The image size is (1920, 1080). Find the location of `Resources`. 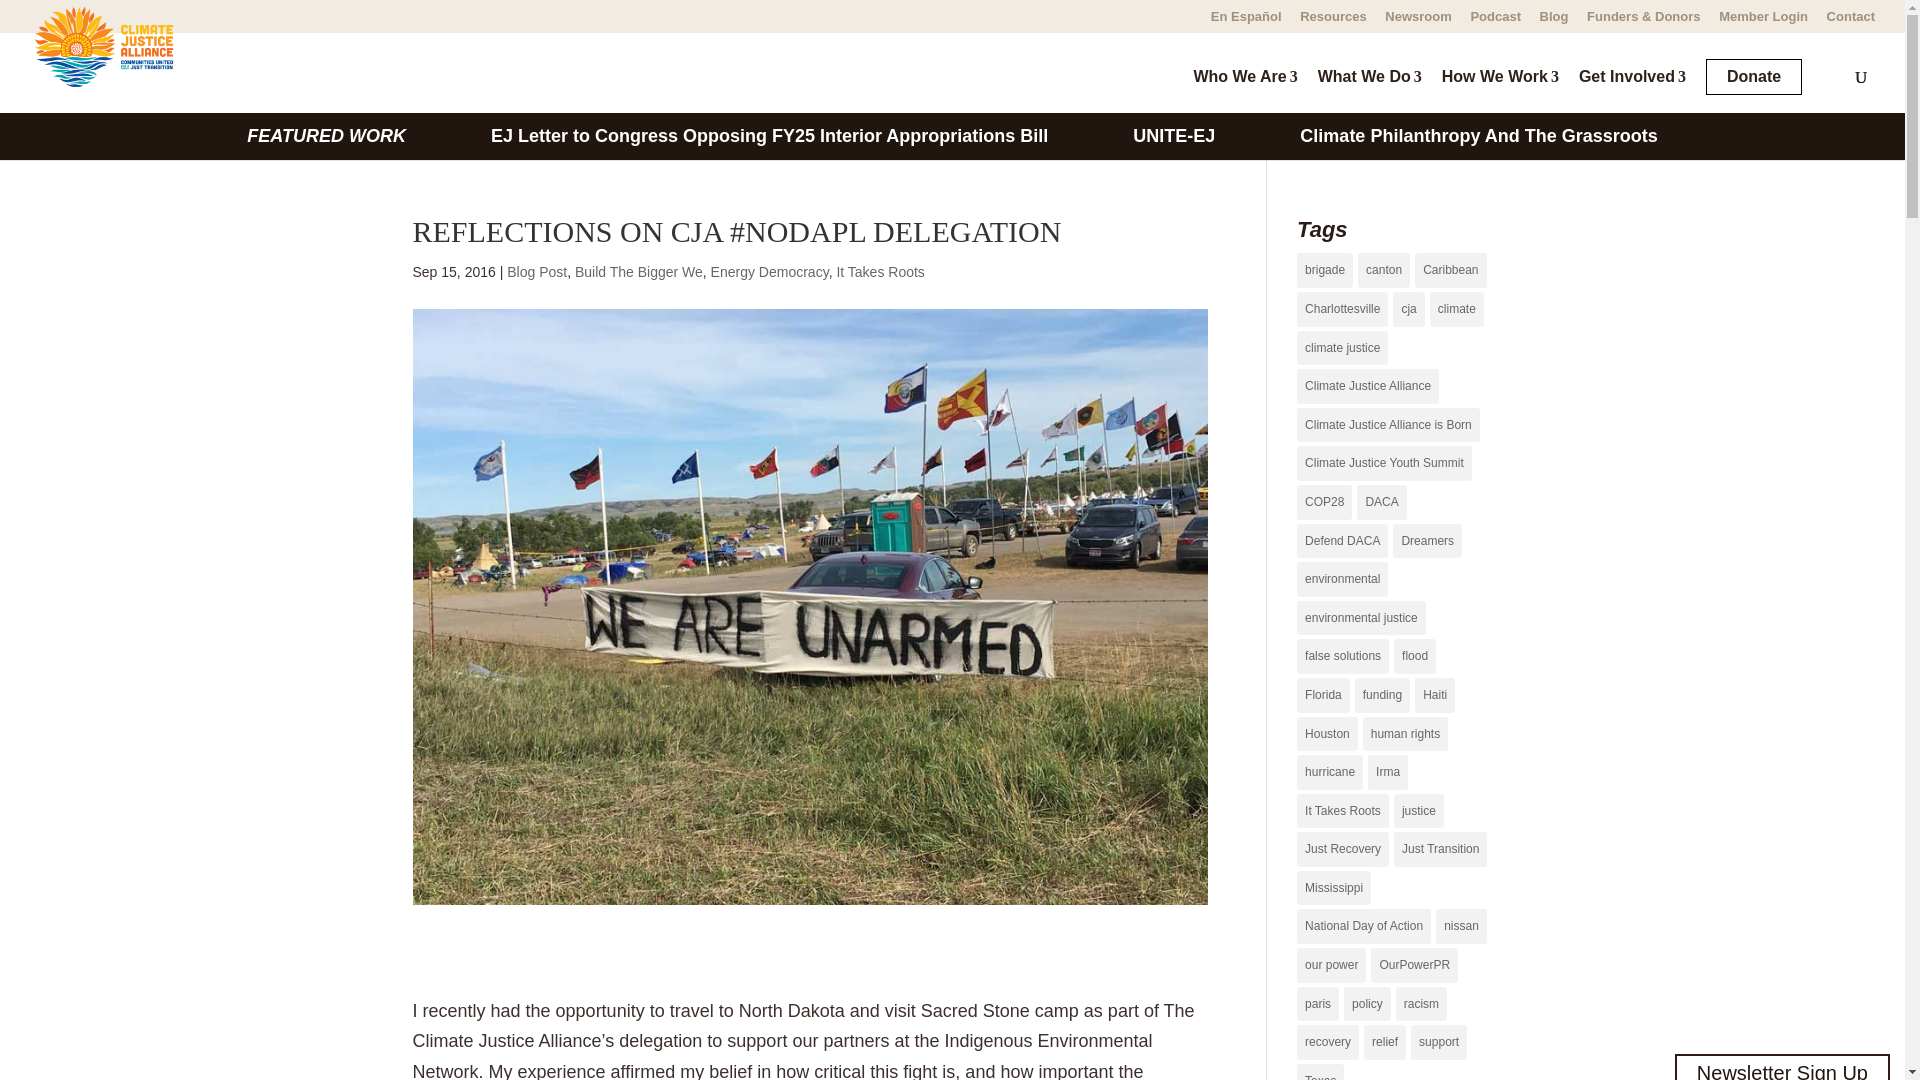

Resources is located at coordinates (1332, 21).